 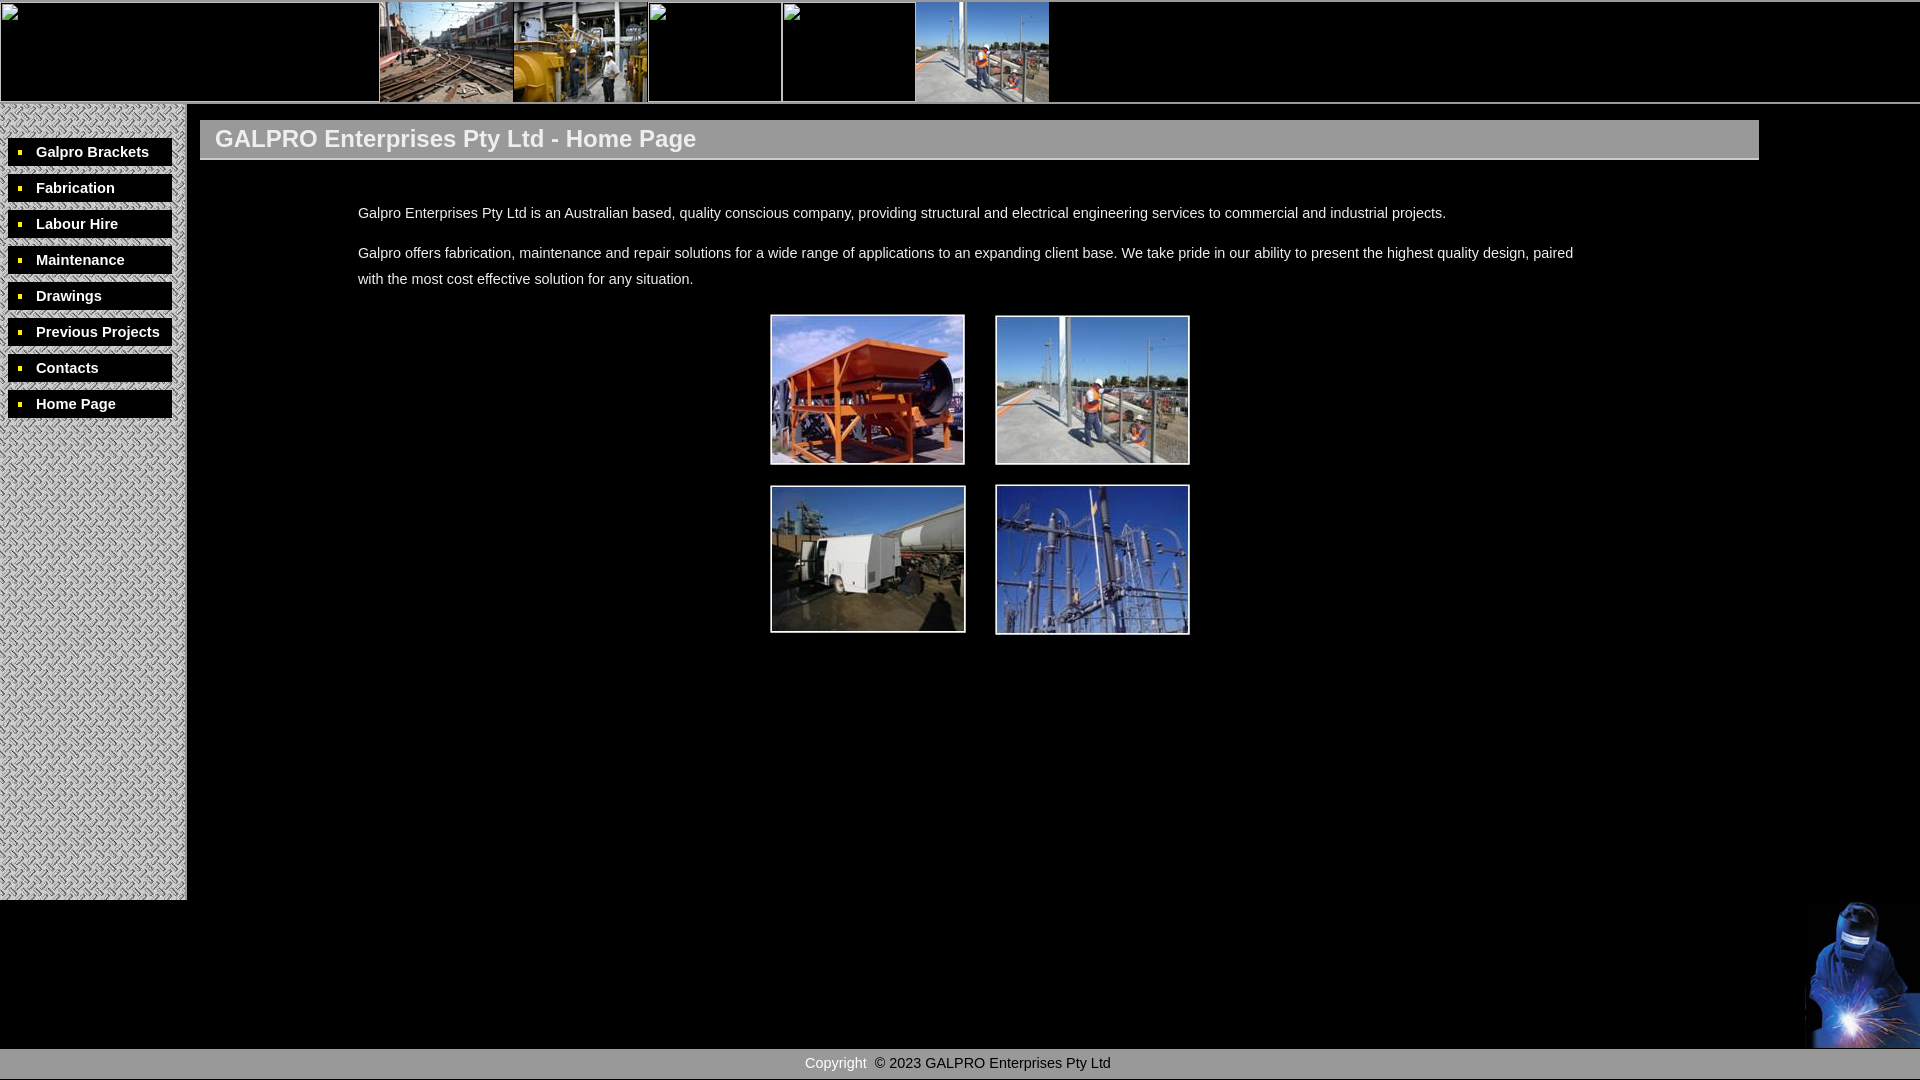 What do you see at coordinates (90, 368) in the screenshot?
I see `Contacts` at bounding box center [90, 368].